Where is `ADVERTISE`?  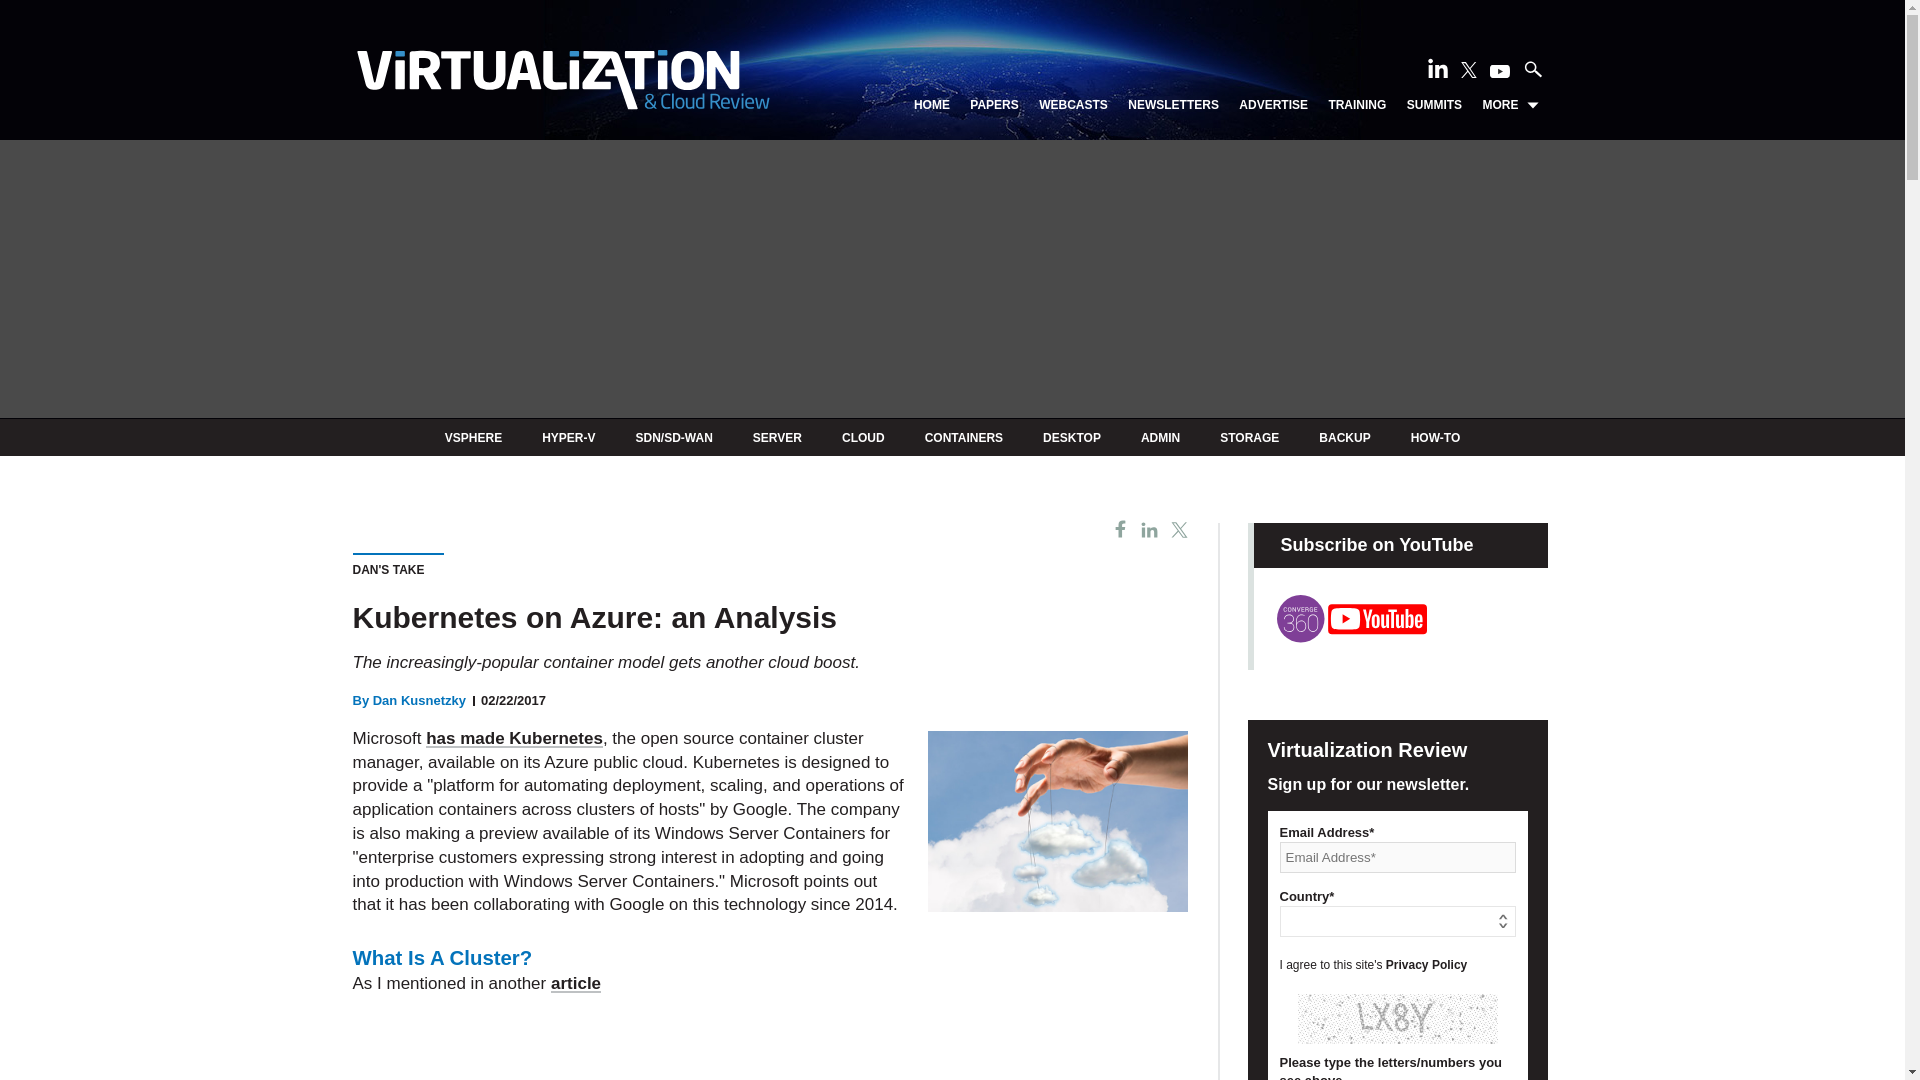
ADVERTISE is located at coordinates (1272, 105).